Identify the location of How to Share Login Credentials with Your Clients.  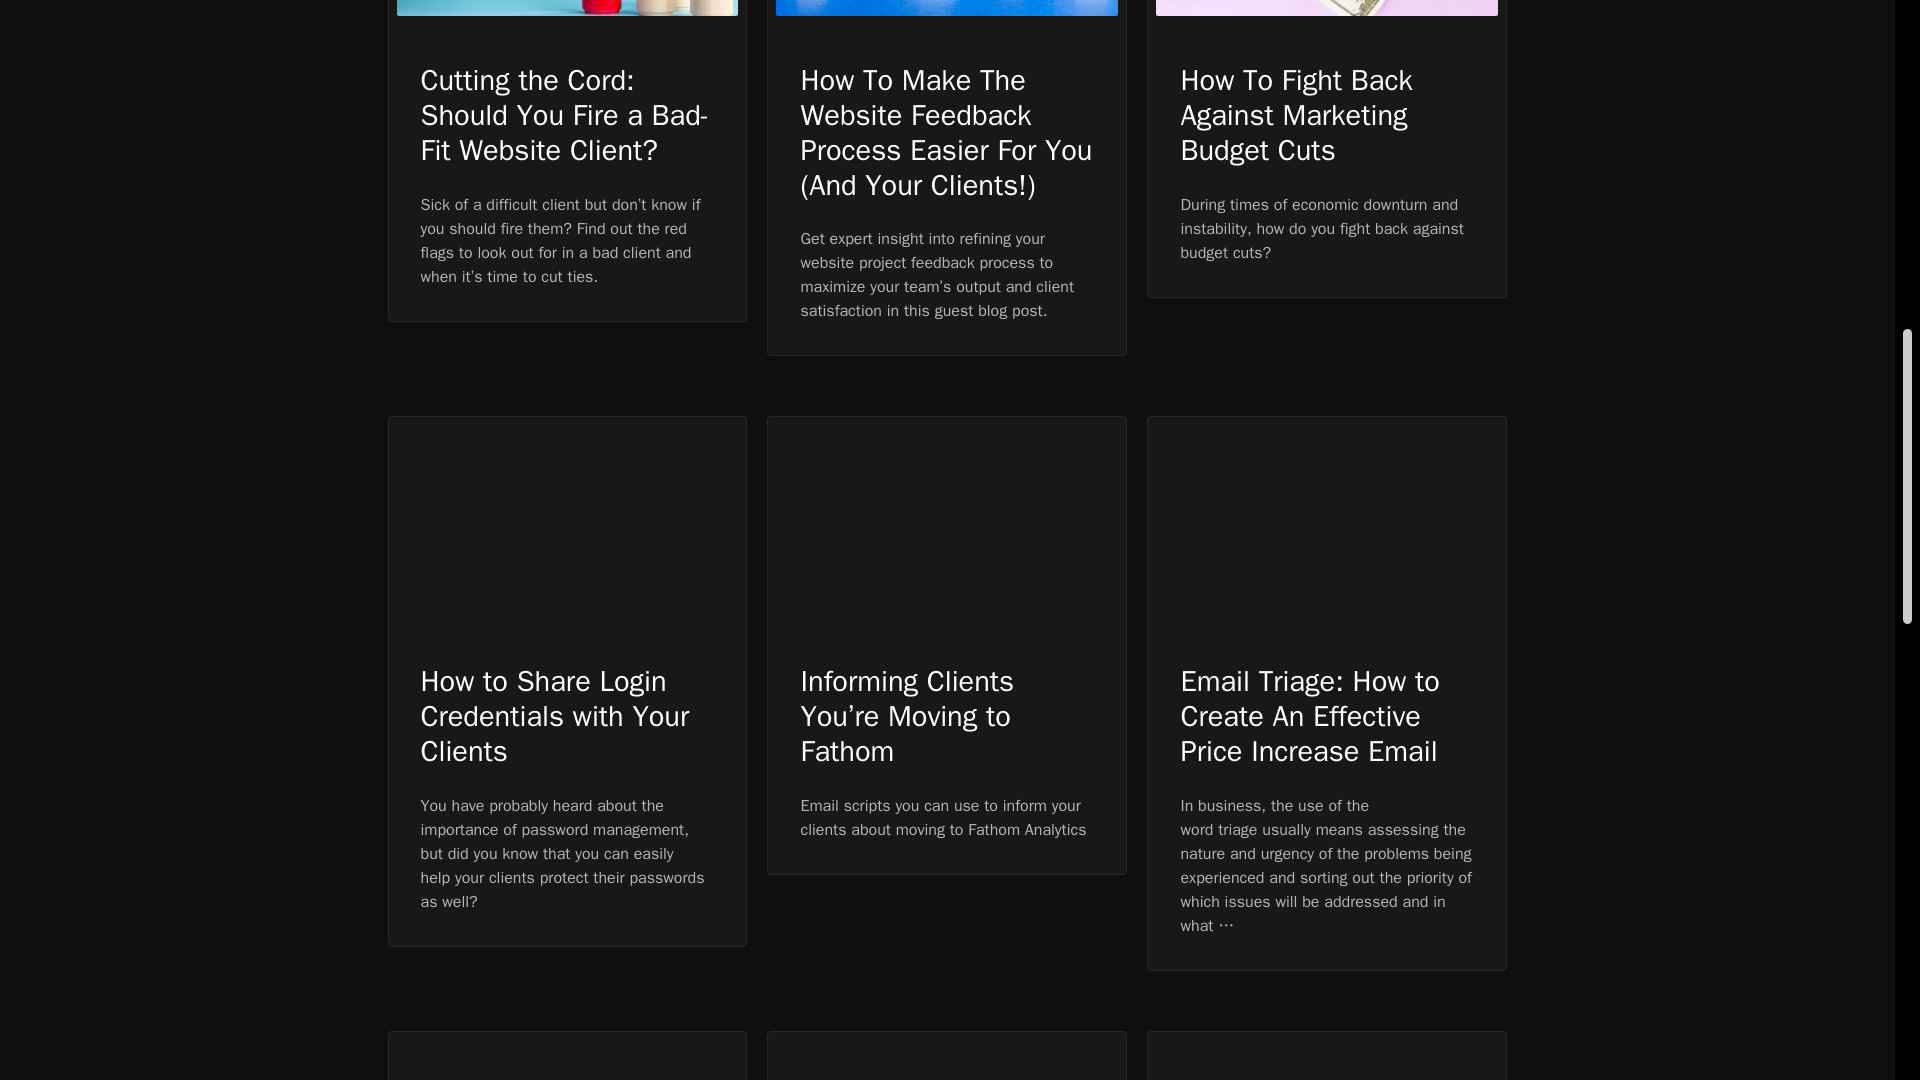
(554, 716).